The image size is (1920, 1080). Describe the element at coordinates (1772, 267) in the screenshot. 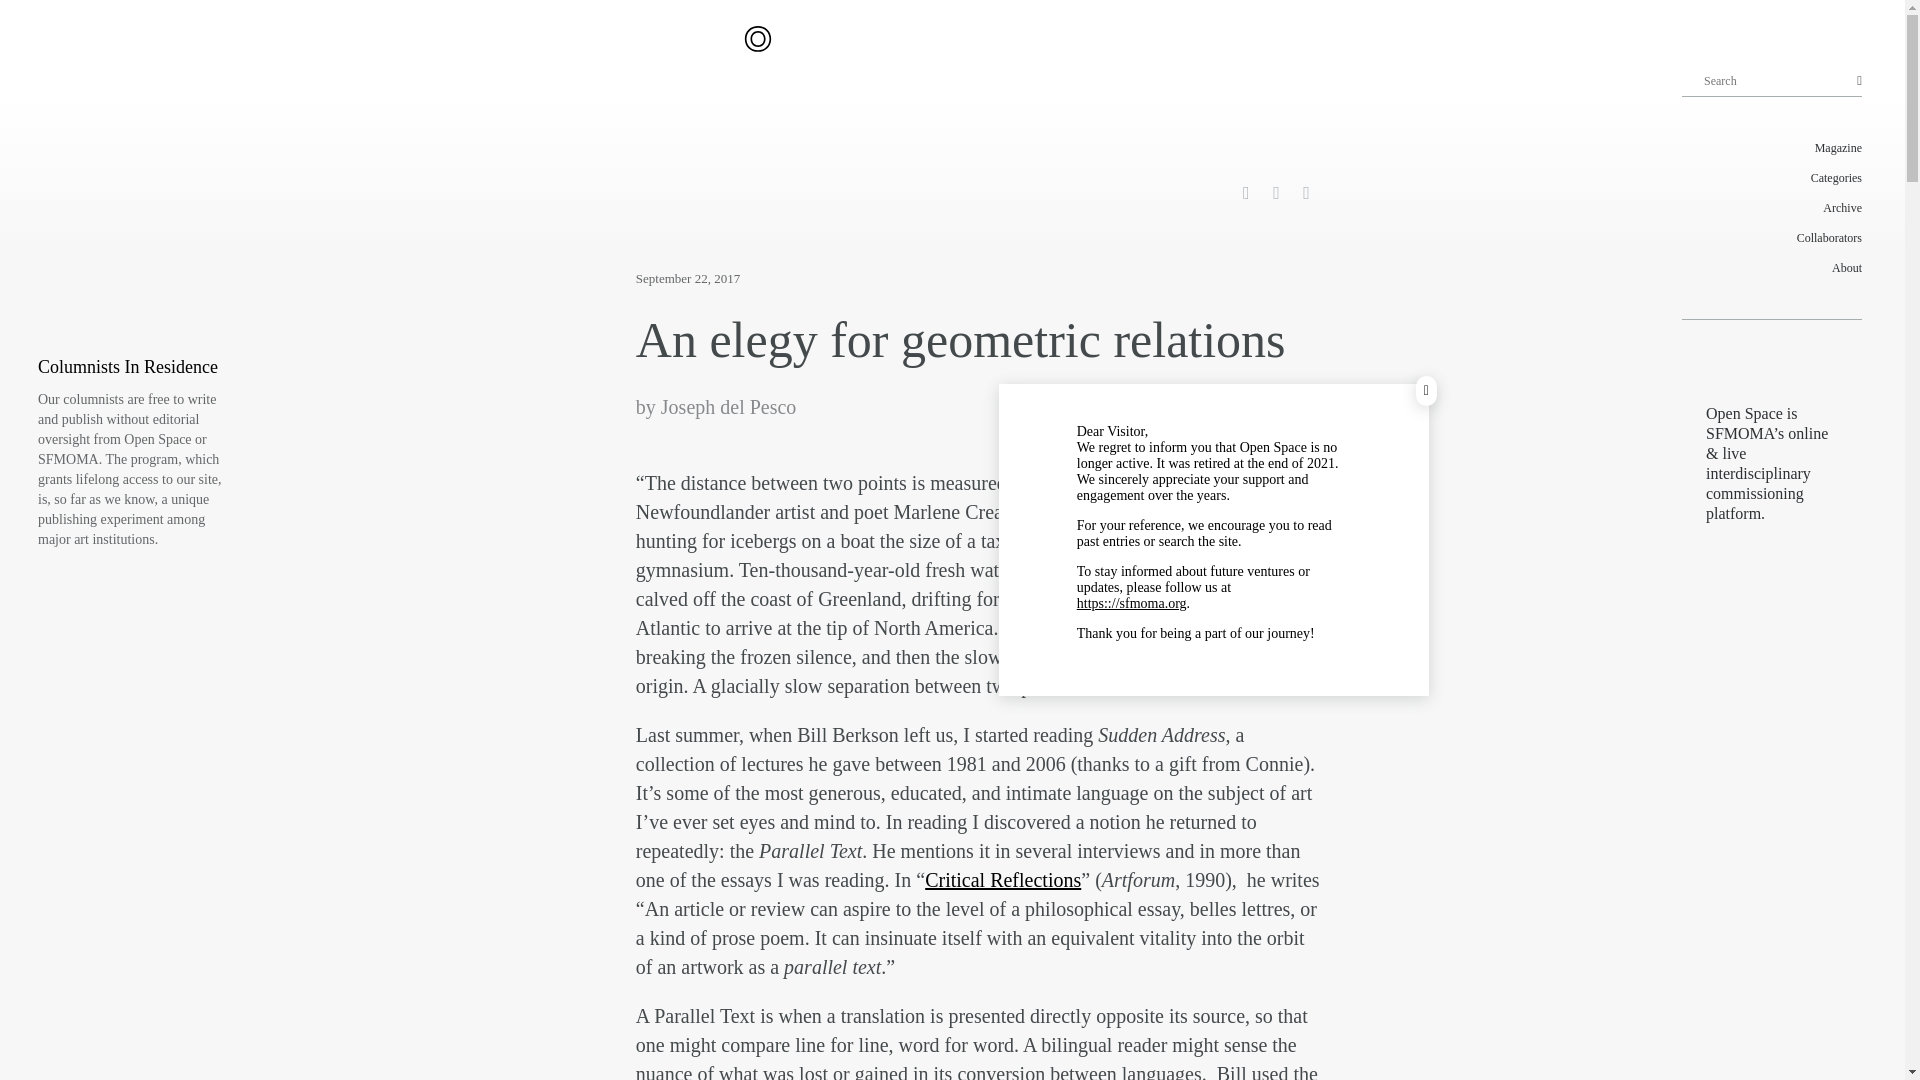

I see `About` at that location.